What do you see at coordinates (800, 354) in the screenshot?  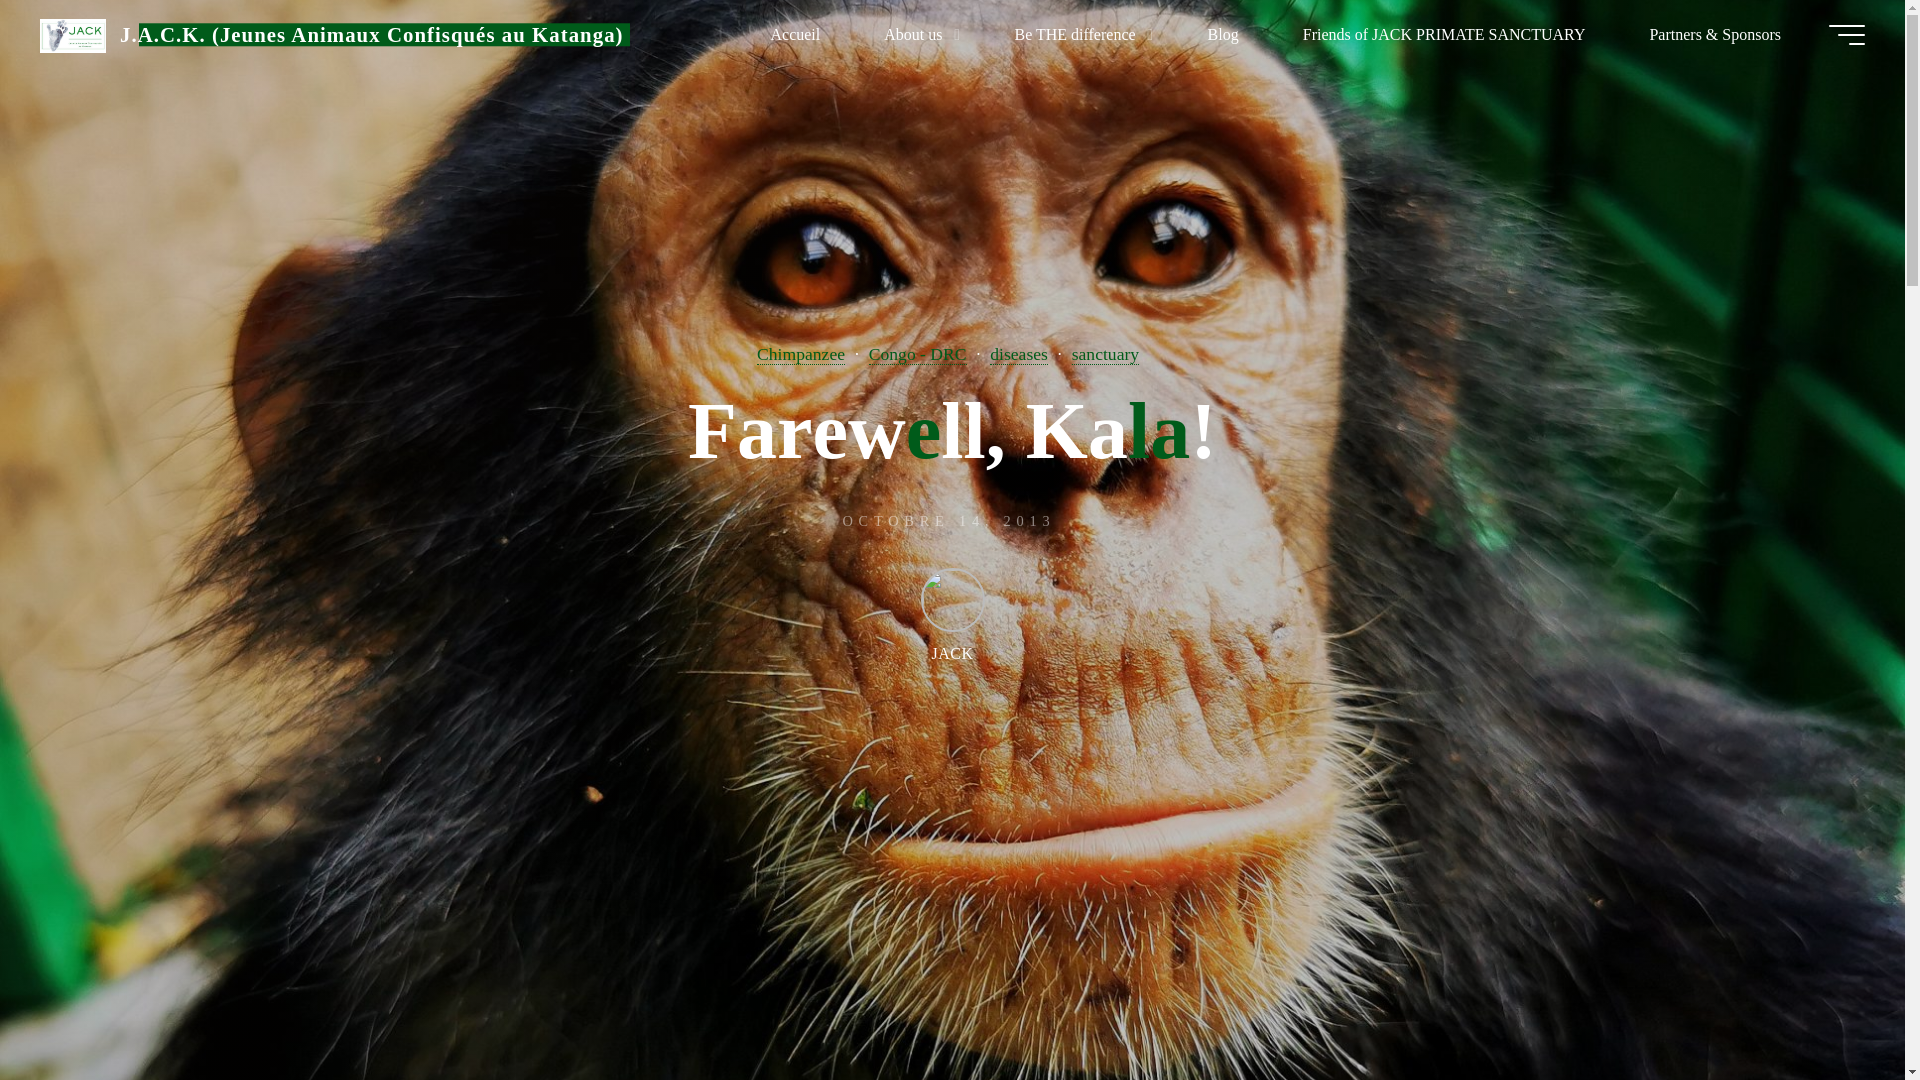 I see `Chimpanzee` at bounding box center [800, 354].